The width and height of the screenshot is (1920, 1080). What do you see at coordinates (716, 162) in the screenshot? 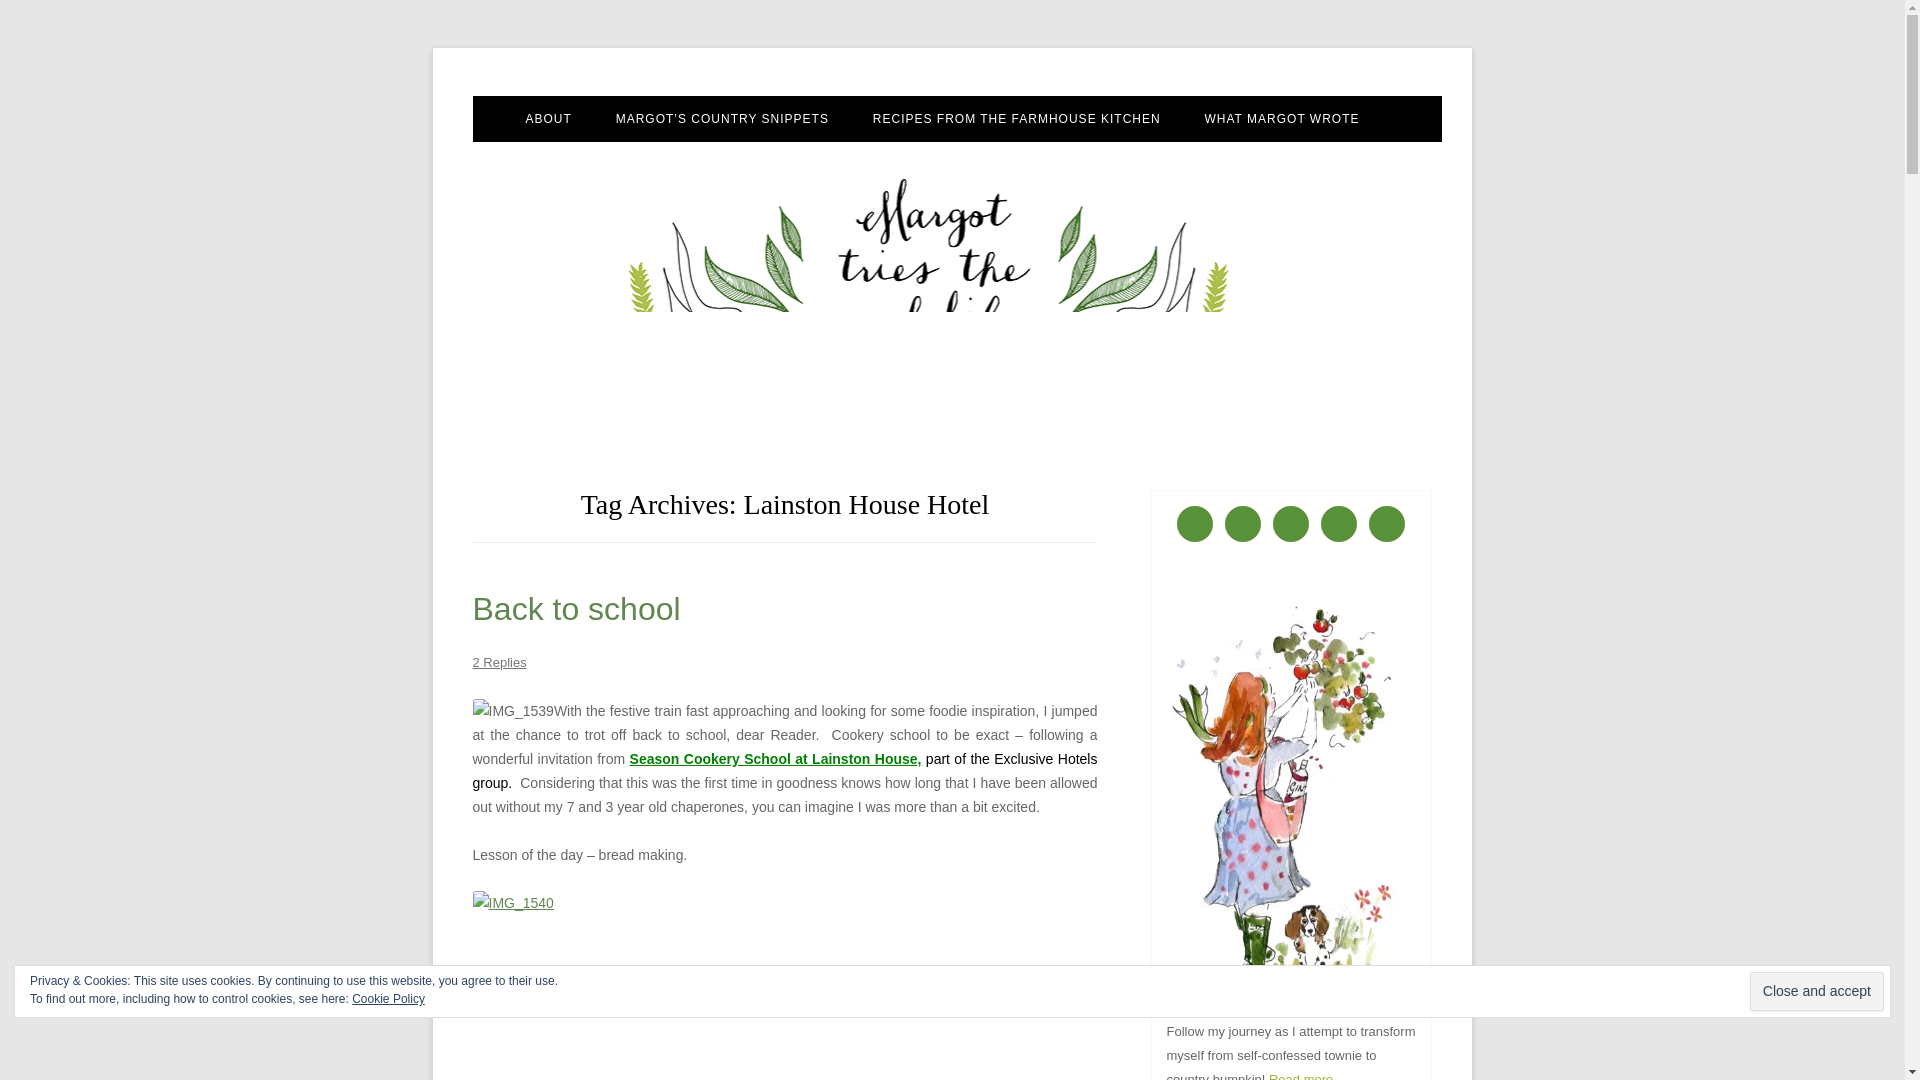
I see `THE FARMYARD` at bounding box center [716, 162].